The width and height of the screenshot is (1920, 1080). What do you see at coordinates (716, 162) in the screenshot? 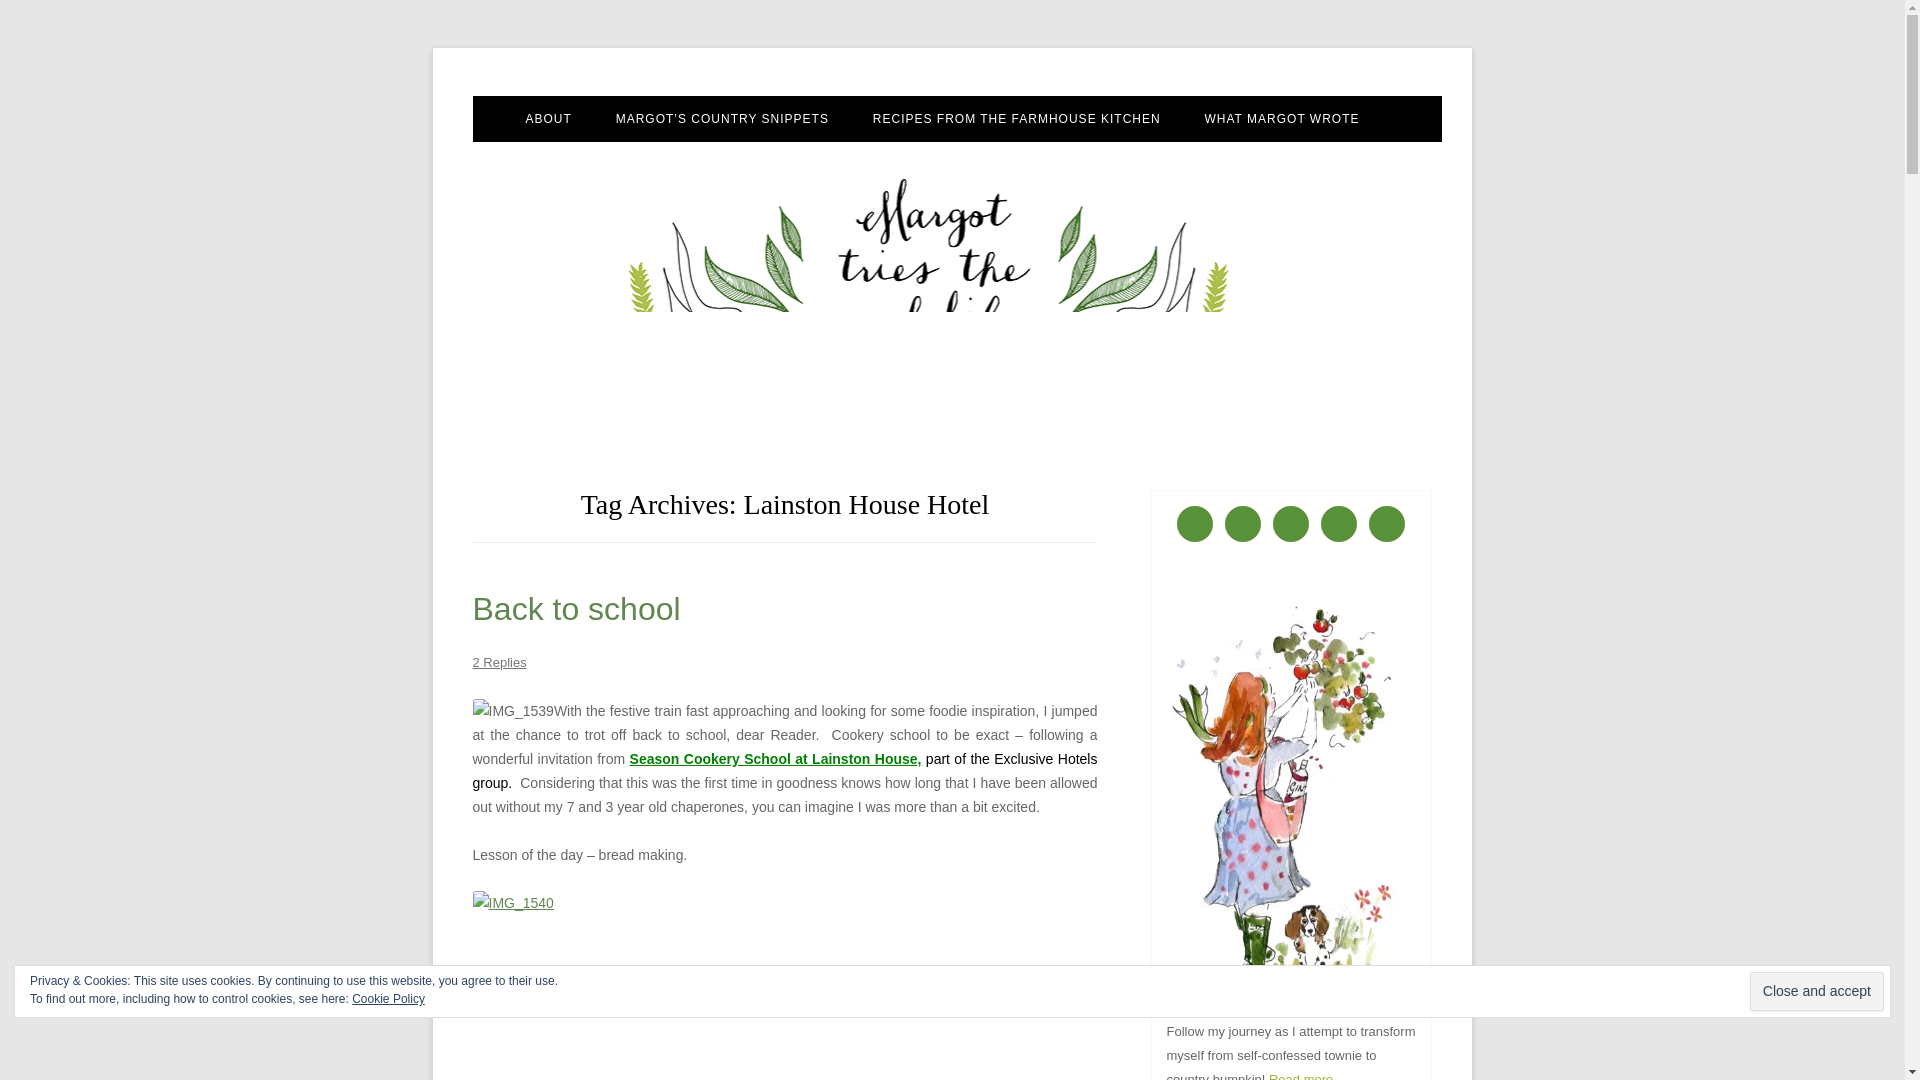
I see `THE FARMYARD` at bounding box center [716, 162].